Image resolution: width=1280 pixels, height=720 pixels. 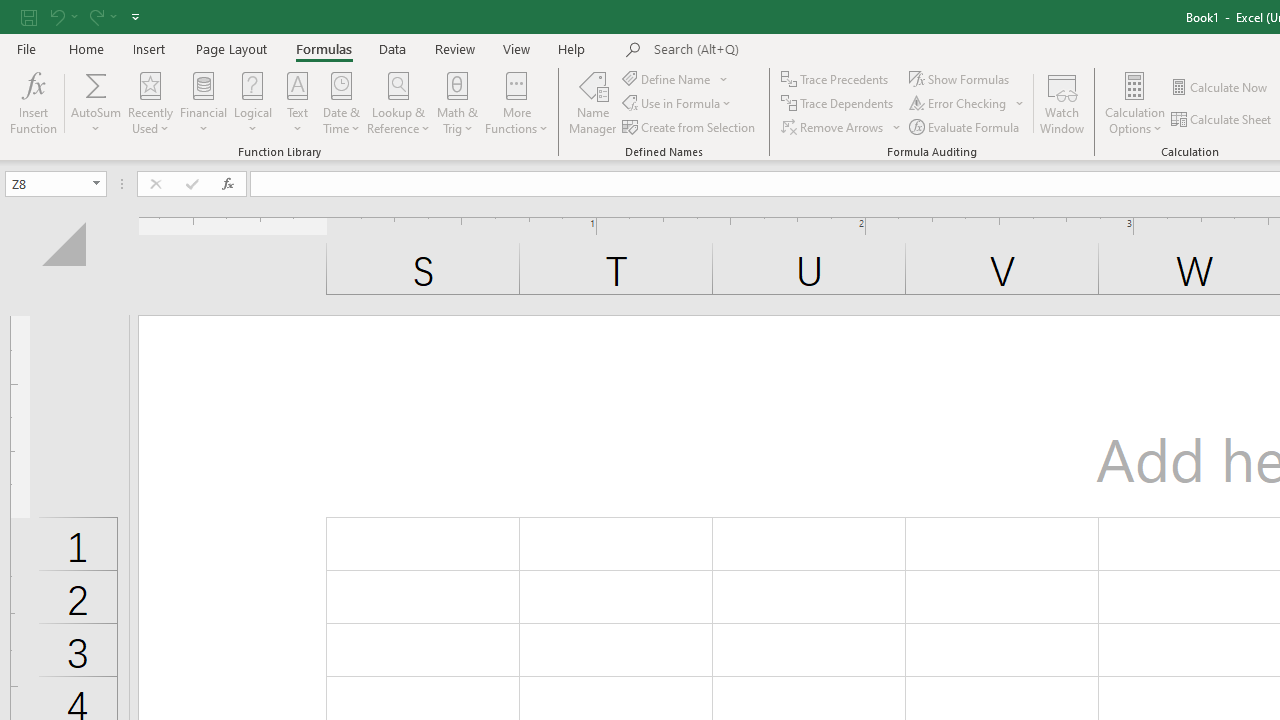 I want to click on Calculate Now, so click(x=1220, y=88).